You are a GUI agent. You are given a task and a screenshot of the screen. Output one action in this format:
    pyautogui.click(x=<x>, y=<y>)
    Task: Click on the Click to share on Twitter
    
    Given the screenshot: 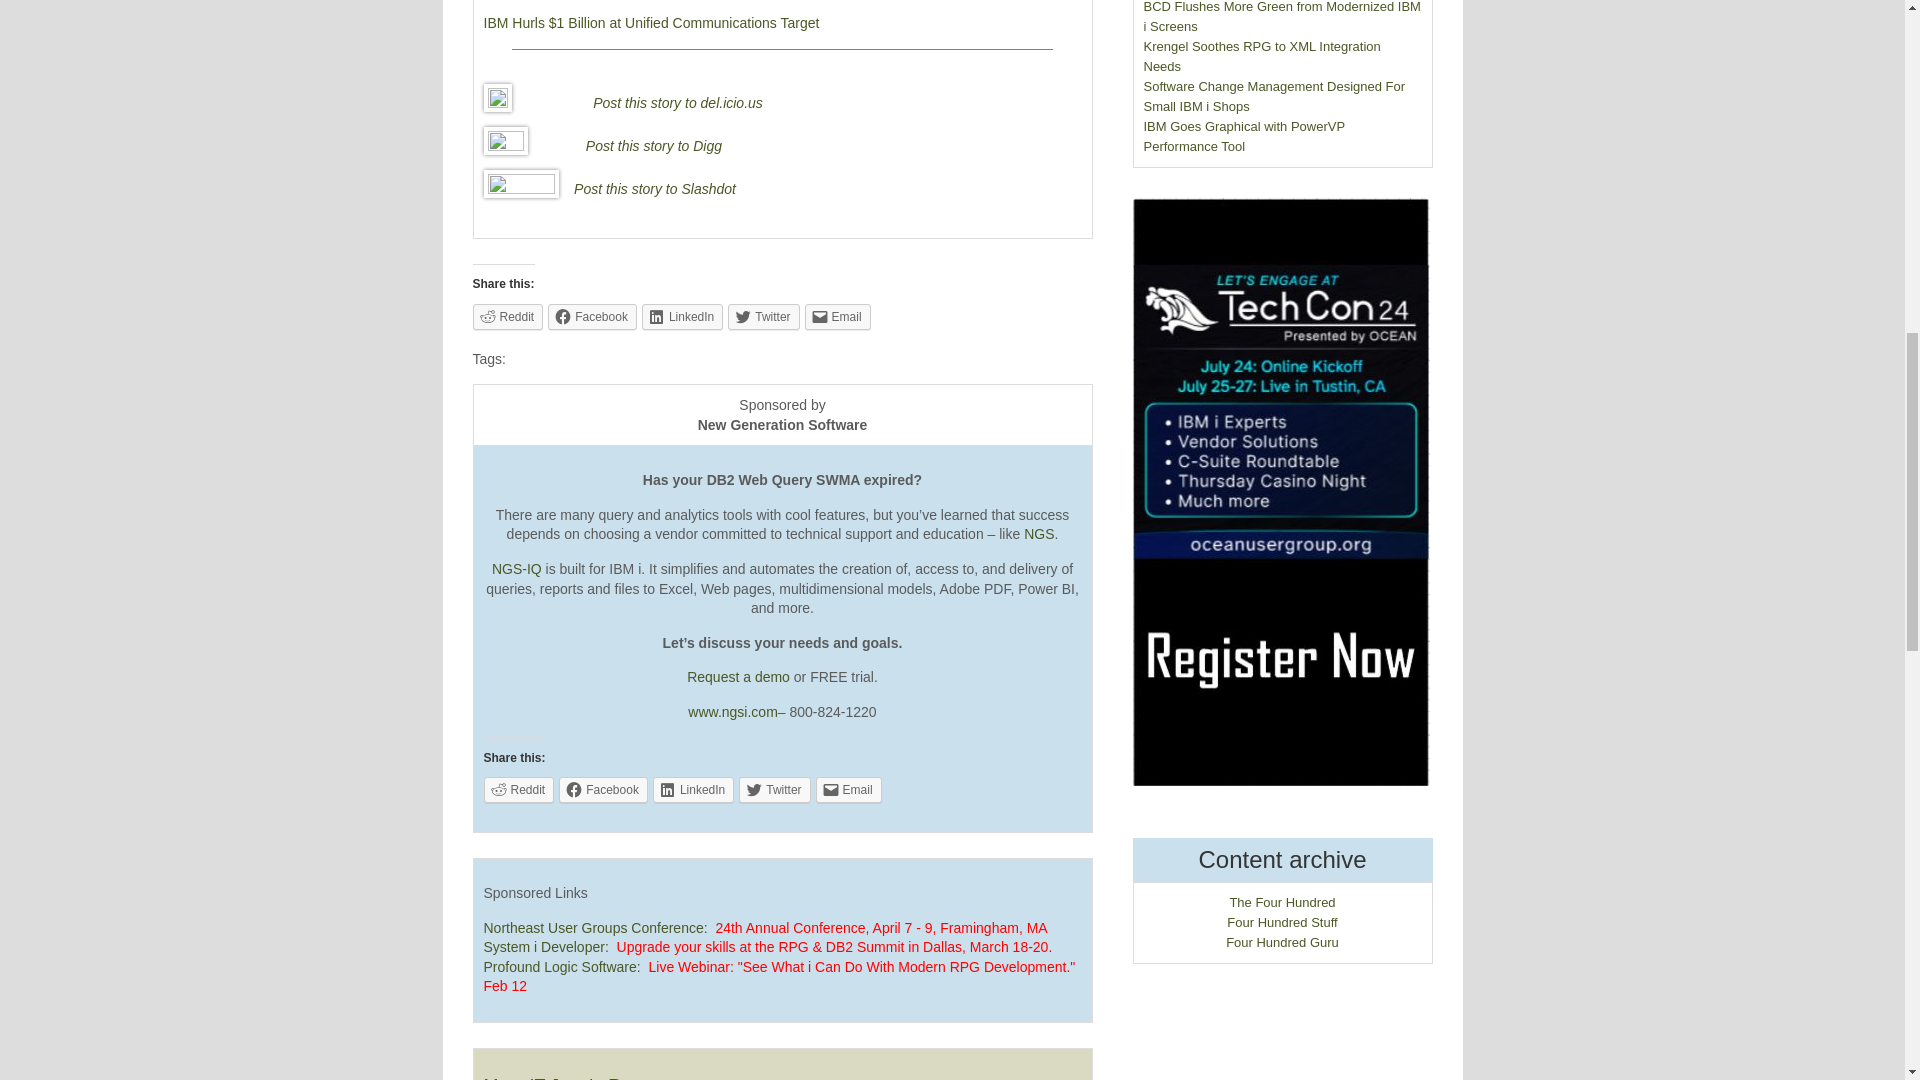 What is the action you would take?
    pyautogui.click(x=762, y=316)
    